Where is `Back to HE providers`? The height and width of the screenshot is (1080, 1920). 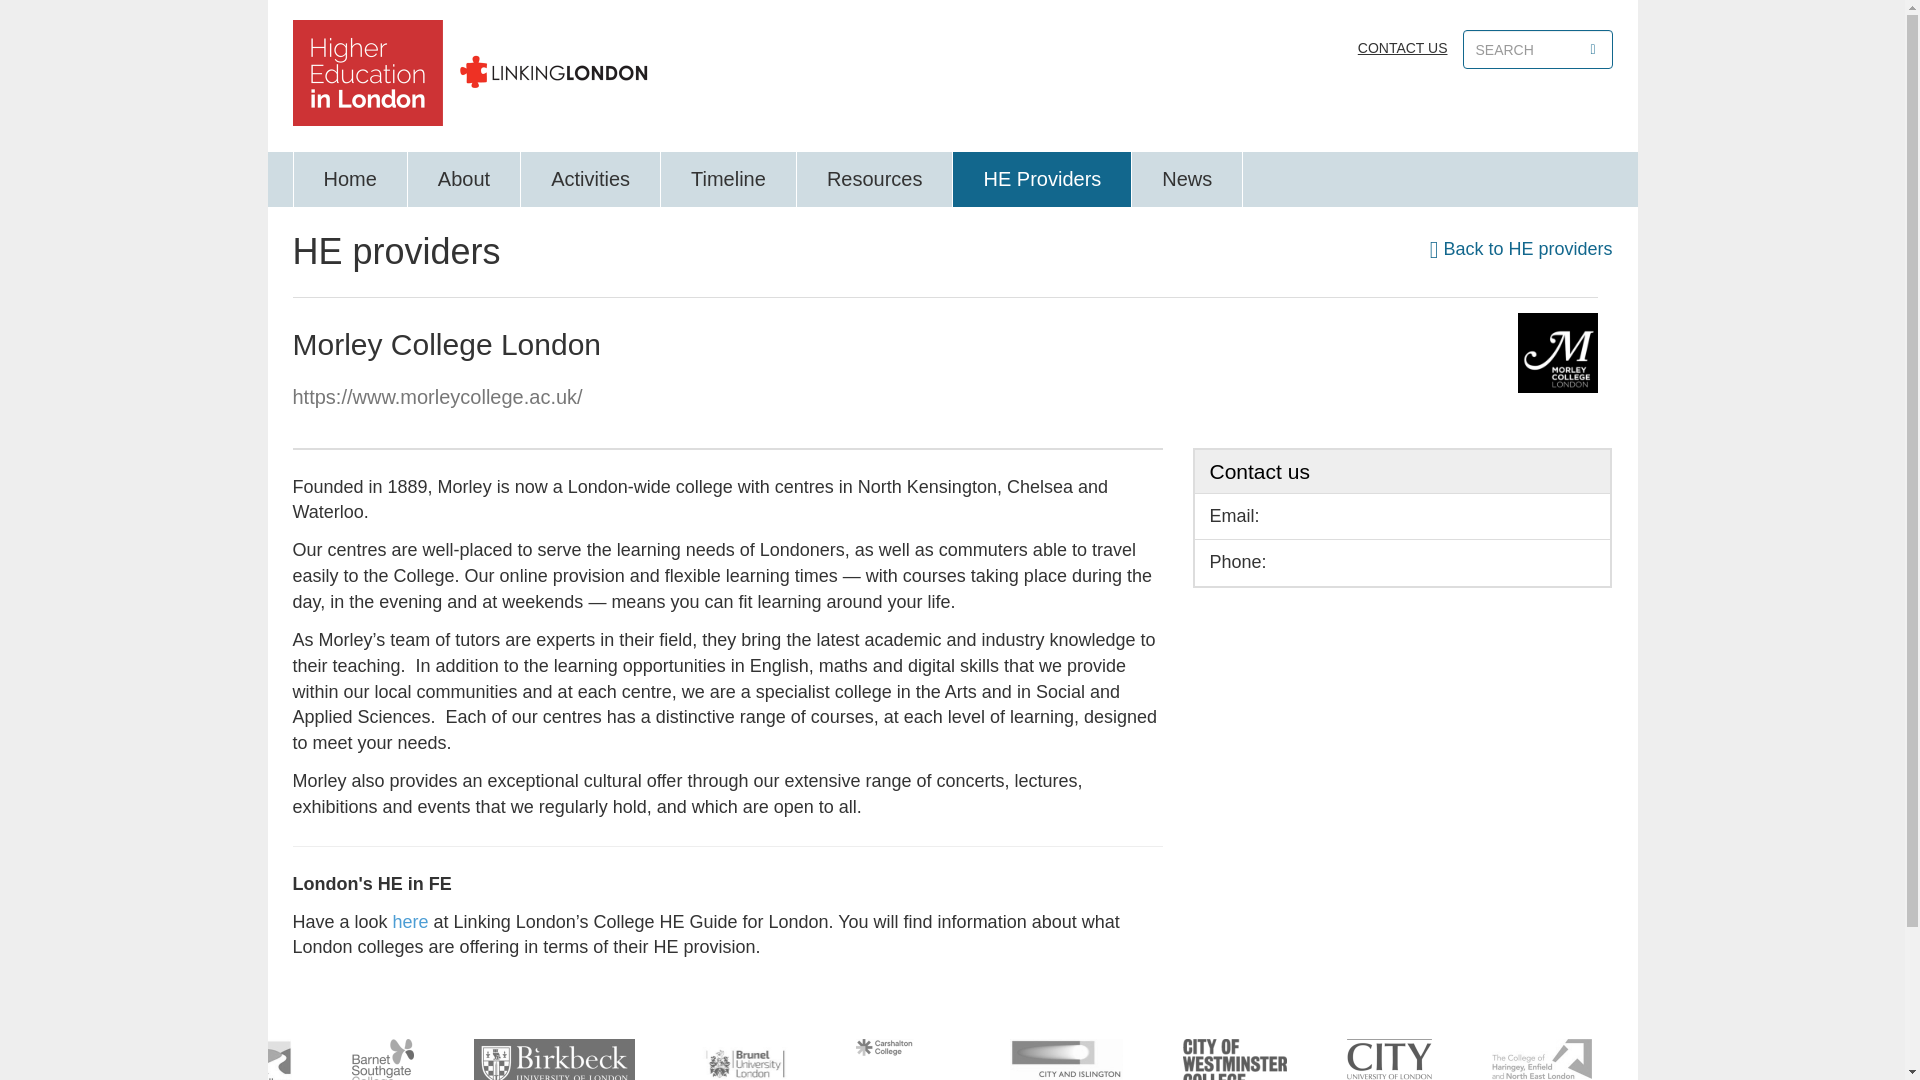
Back to HE providers is located at coordinates (1521, 248).